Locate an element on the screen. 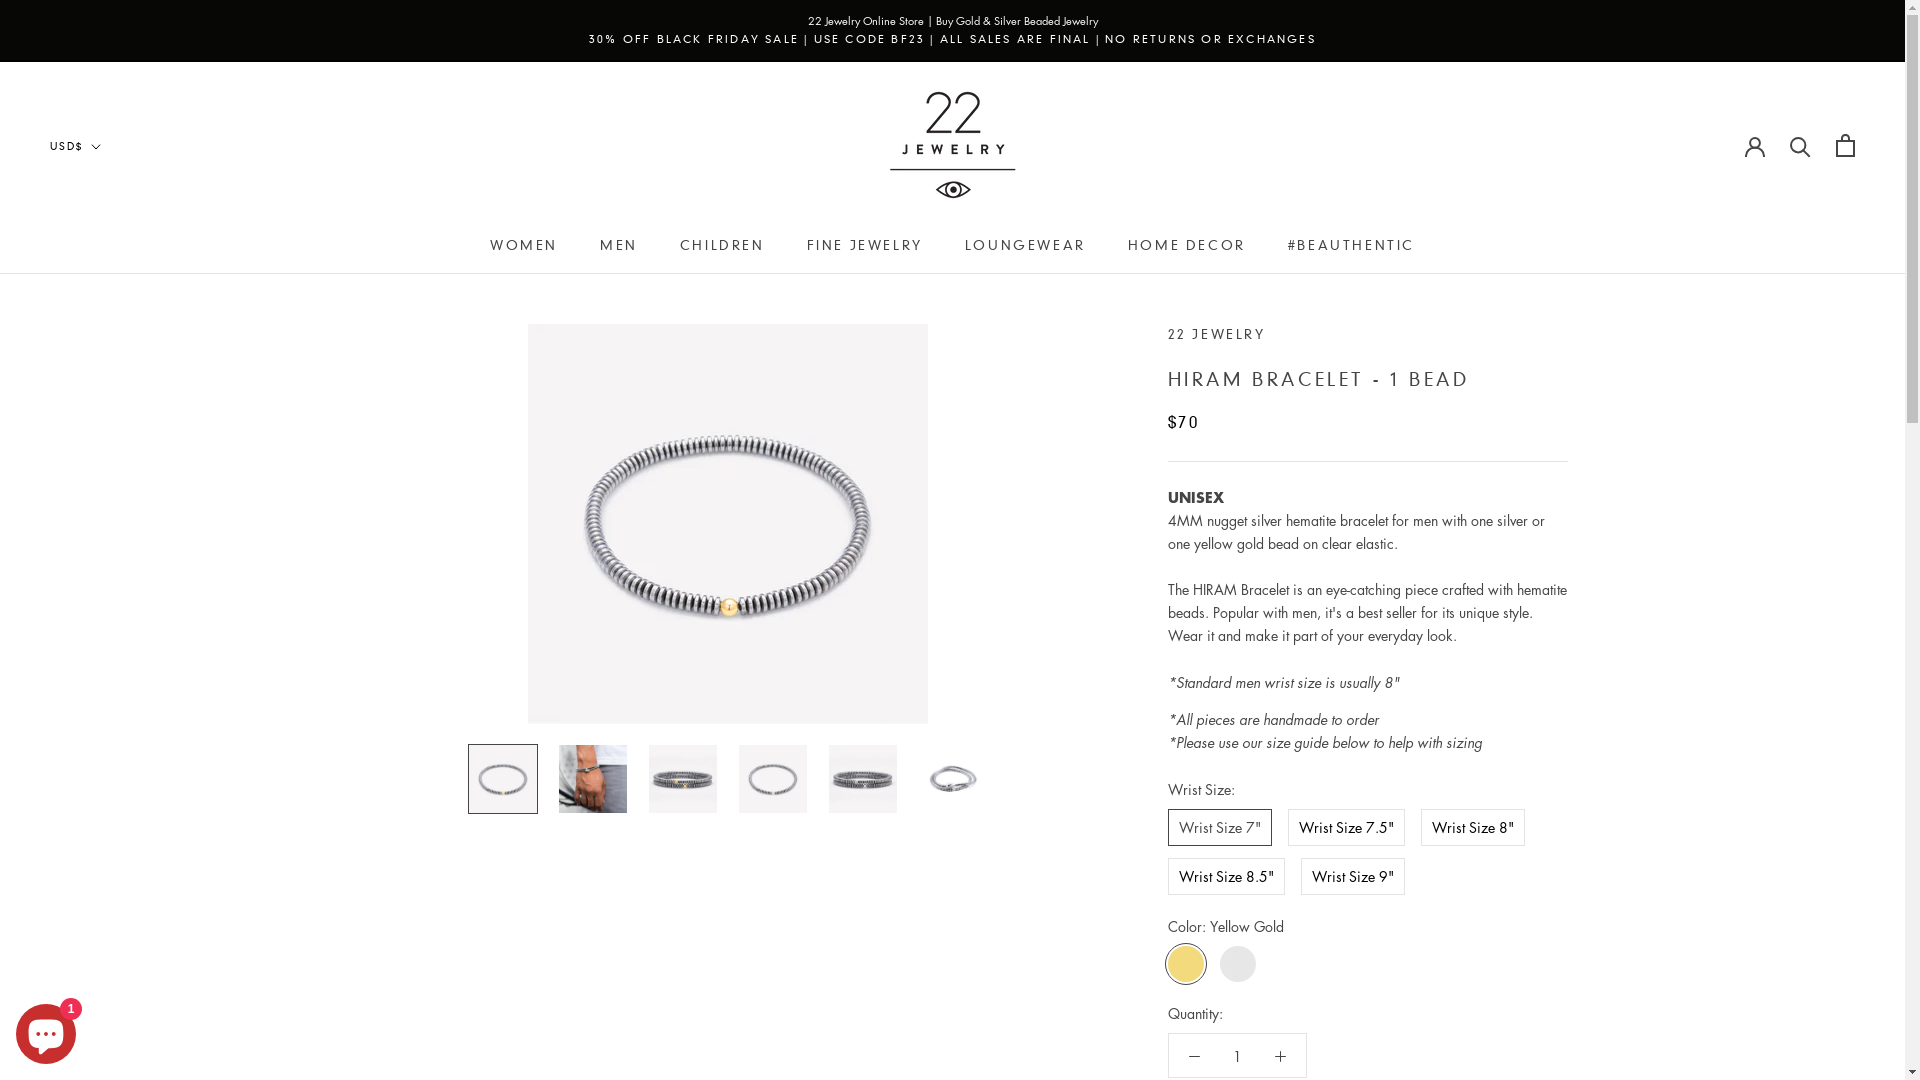 The height and width of the screenshot is (1080, 1920). CHILDREN
CHILDREN is located at coordinates (722, 245).